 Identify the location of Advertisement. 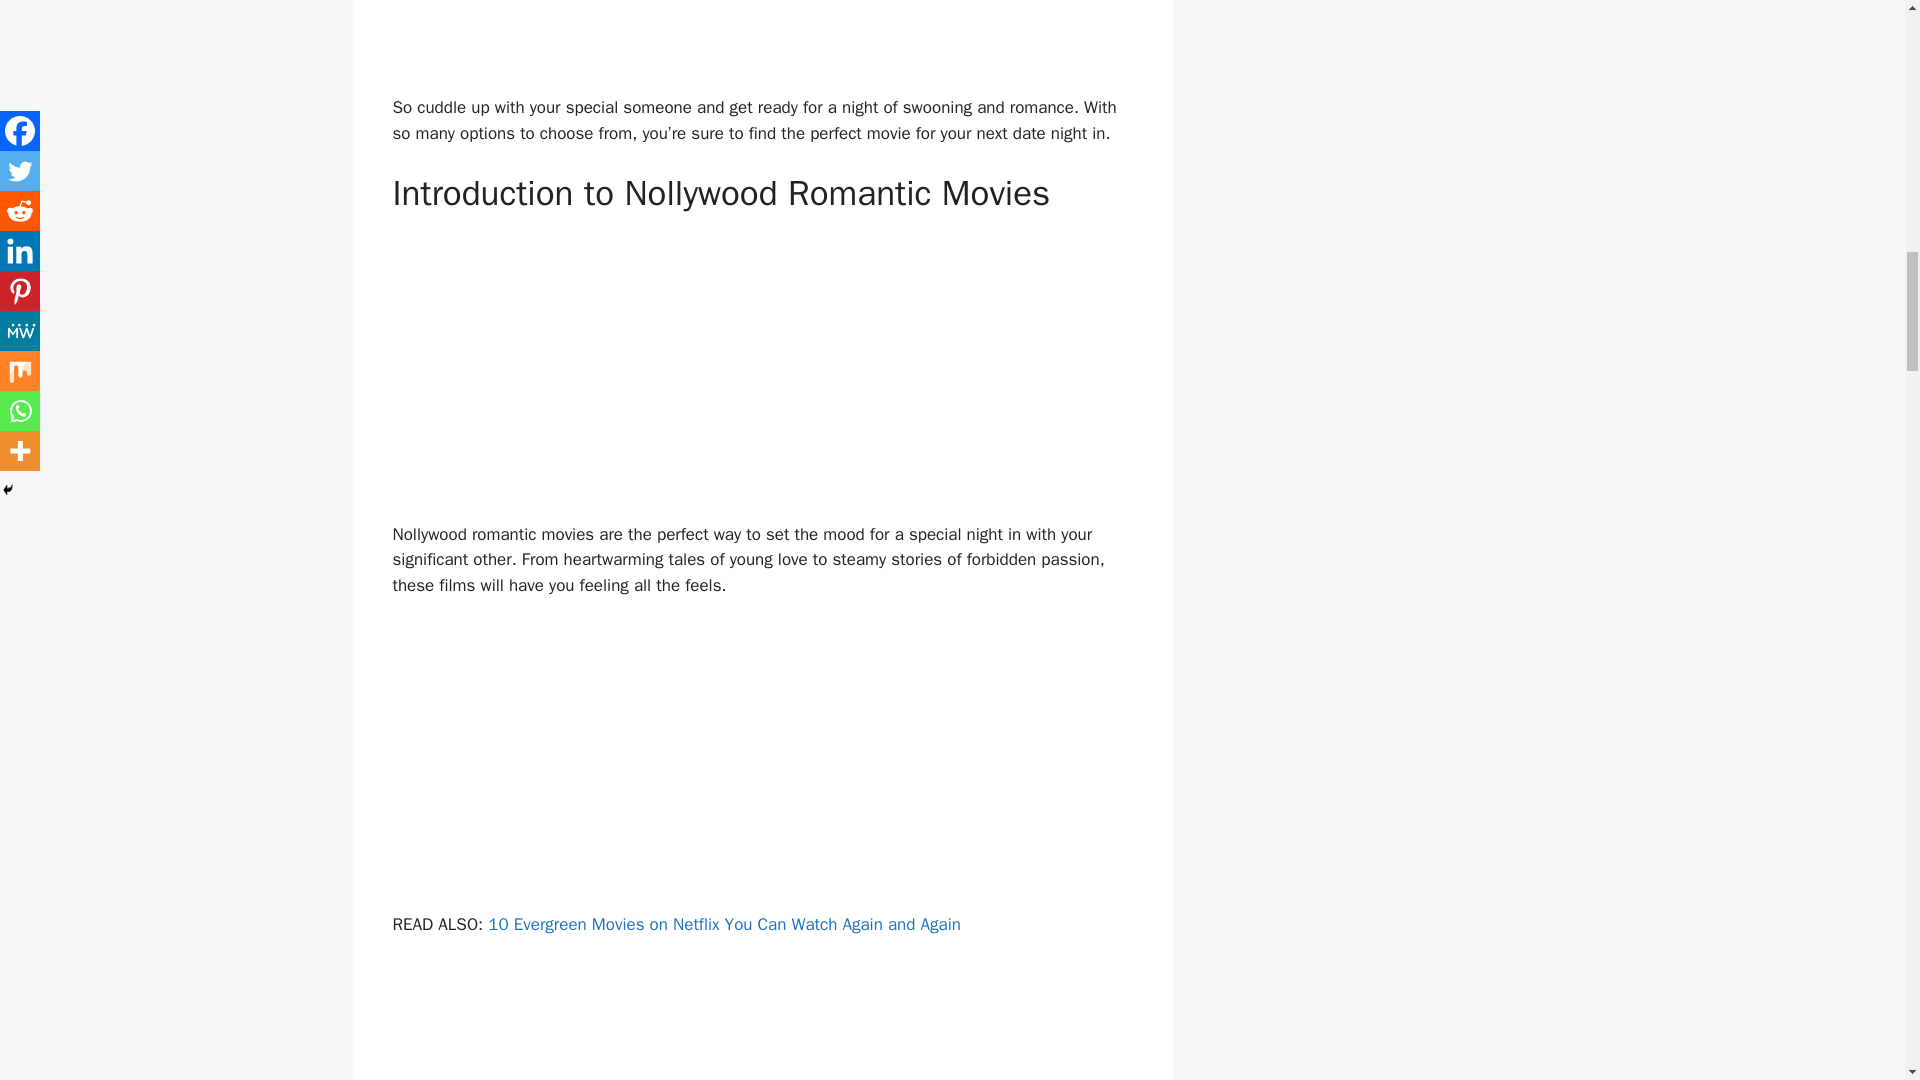
(762, 374).